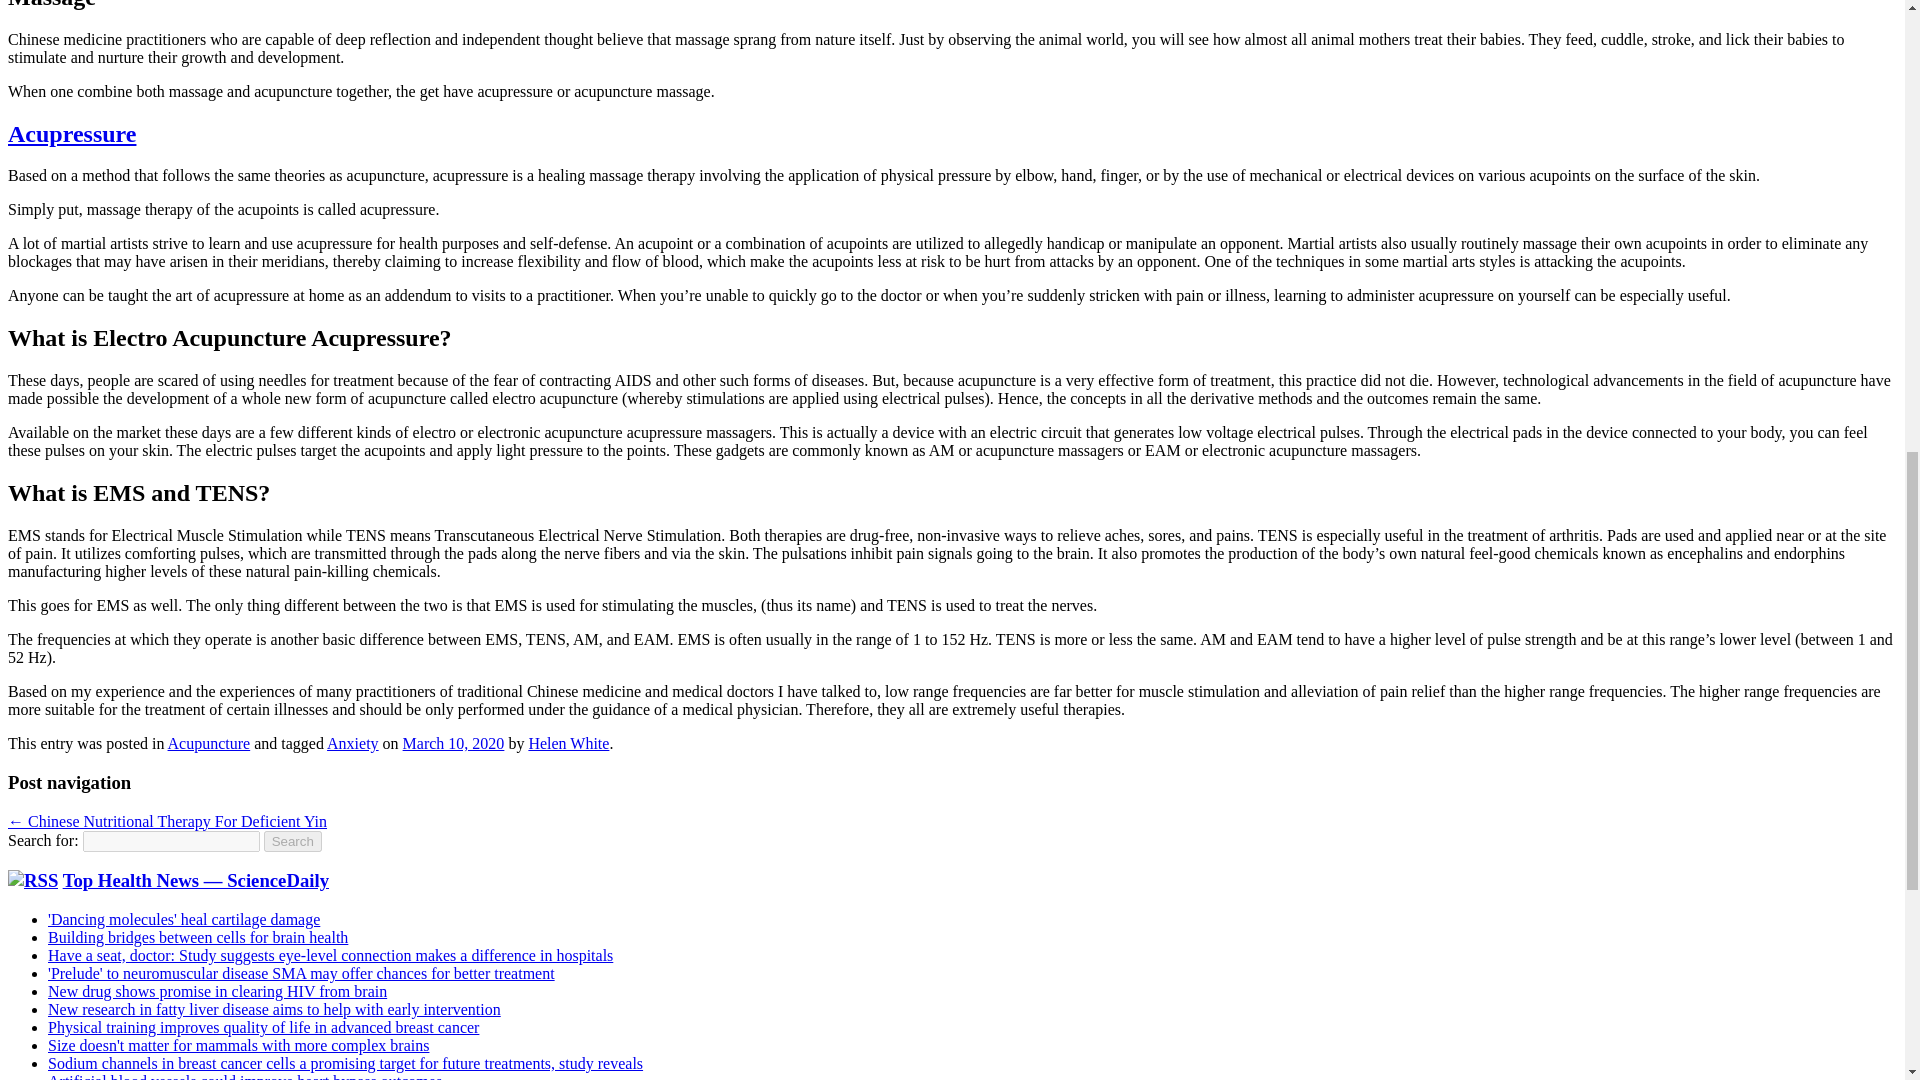 This screenshot has width=1920, height=1080. I want to click on Helen White, so click(568, 743).